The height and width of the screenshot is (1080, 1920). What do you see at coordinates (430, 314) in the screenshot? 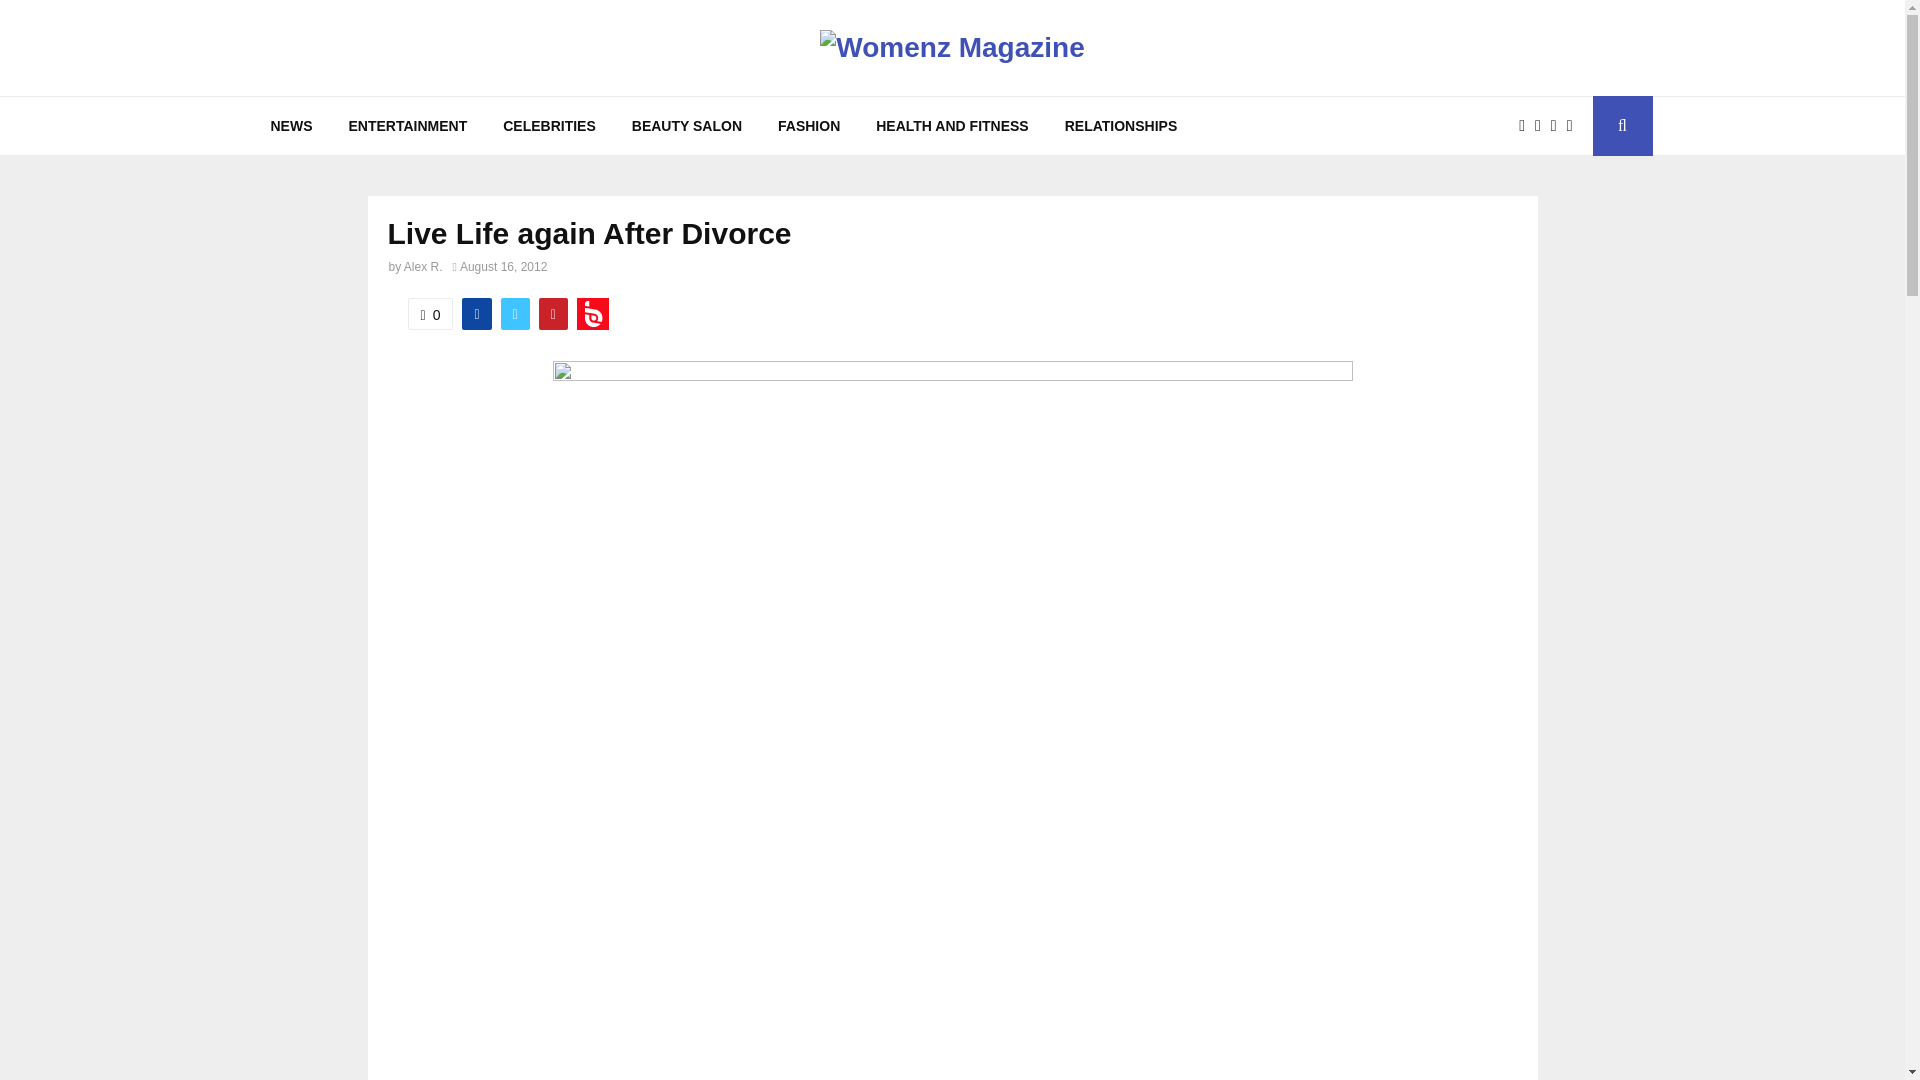
I see `Like` at bounding box center [430, 314].